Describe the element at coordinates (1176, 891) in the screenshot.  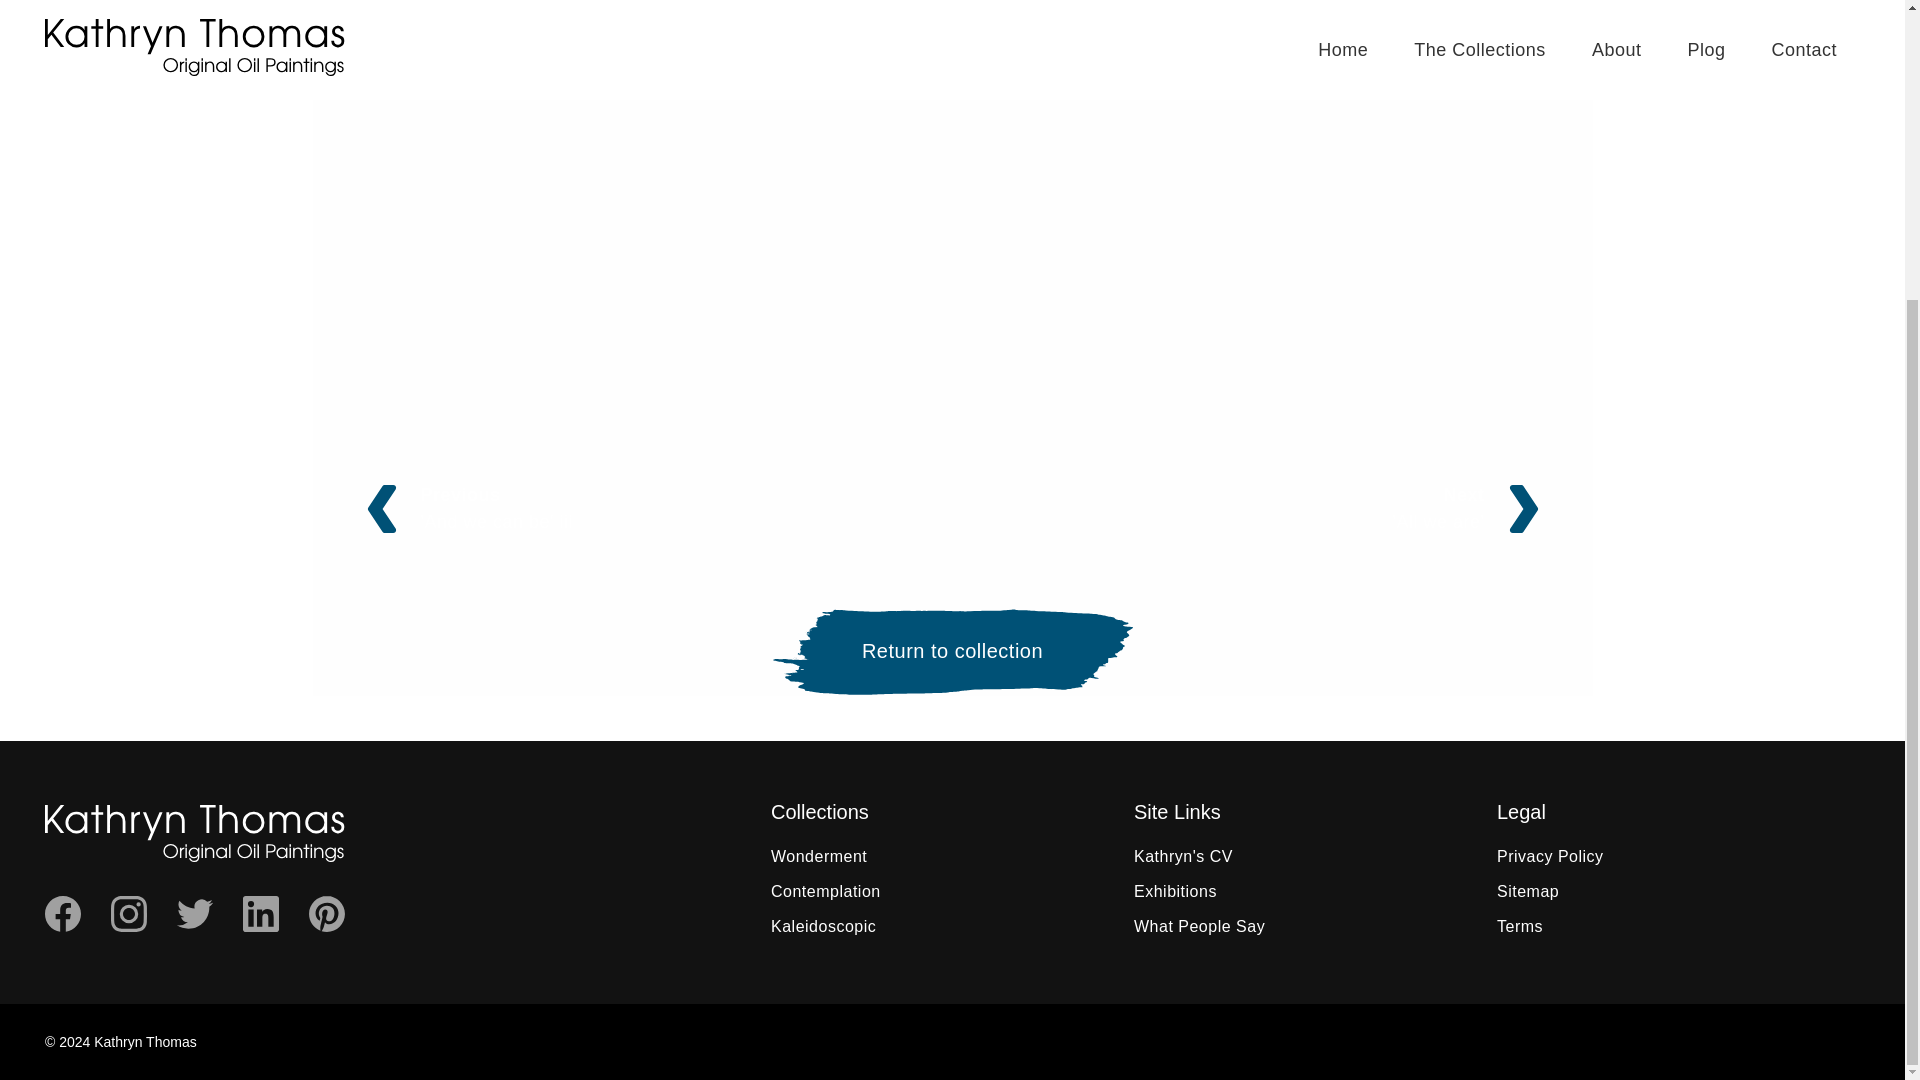
I see `What People Say` at that location.